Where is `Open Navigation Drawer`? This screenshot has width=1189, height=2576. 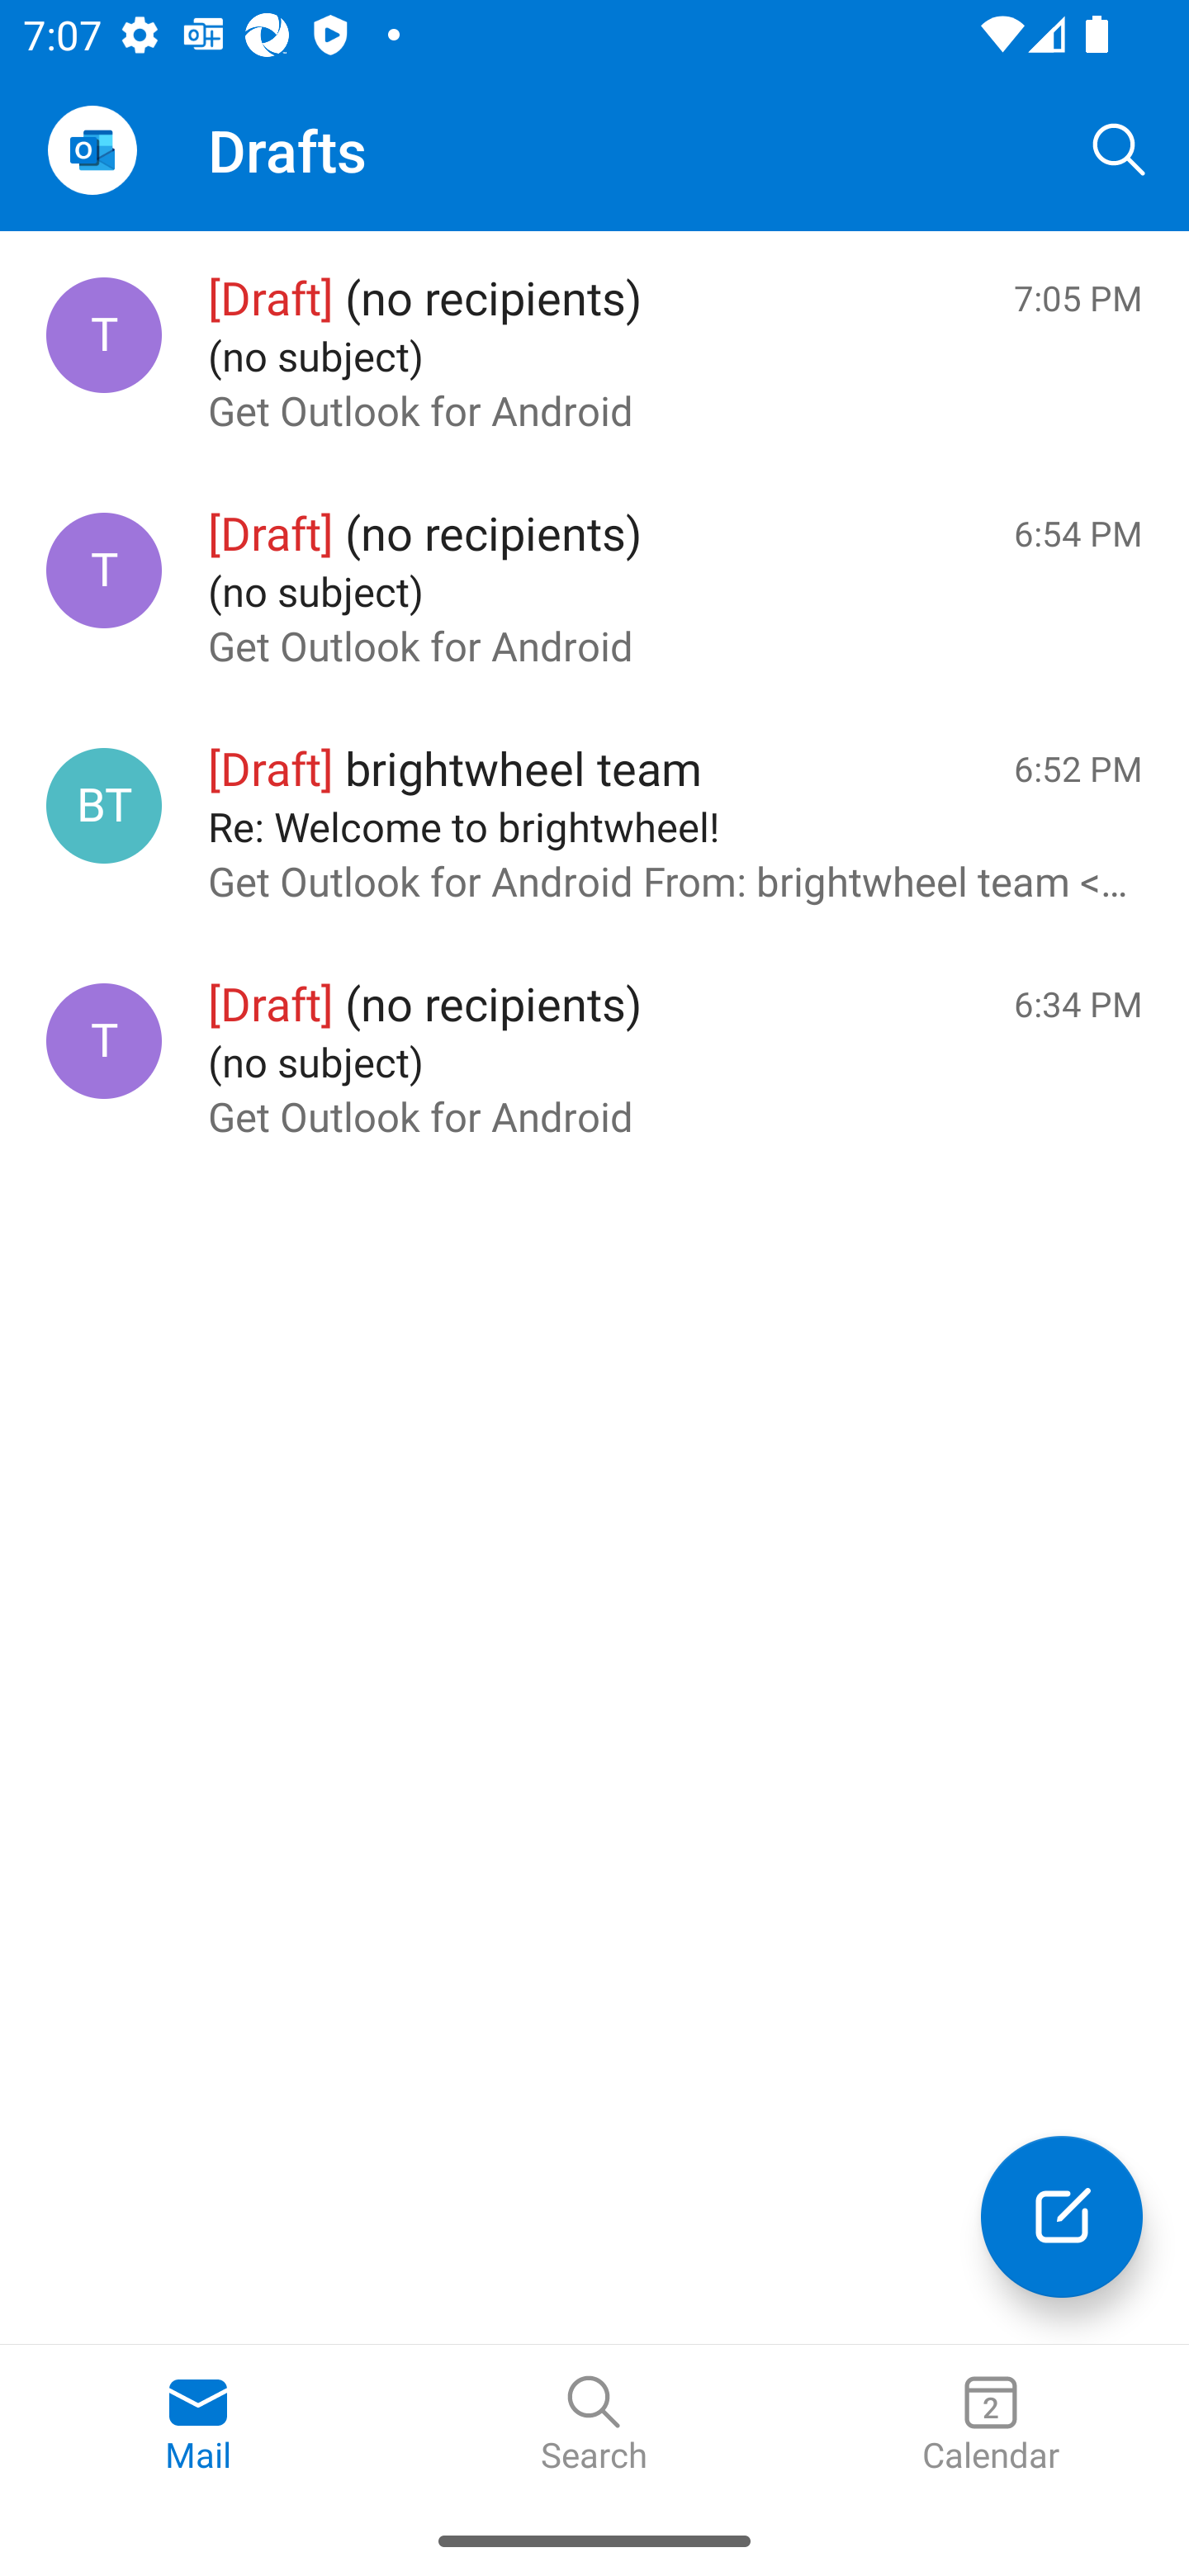 Open Navigation Drawer is located at coordinates (92, 150).